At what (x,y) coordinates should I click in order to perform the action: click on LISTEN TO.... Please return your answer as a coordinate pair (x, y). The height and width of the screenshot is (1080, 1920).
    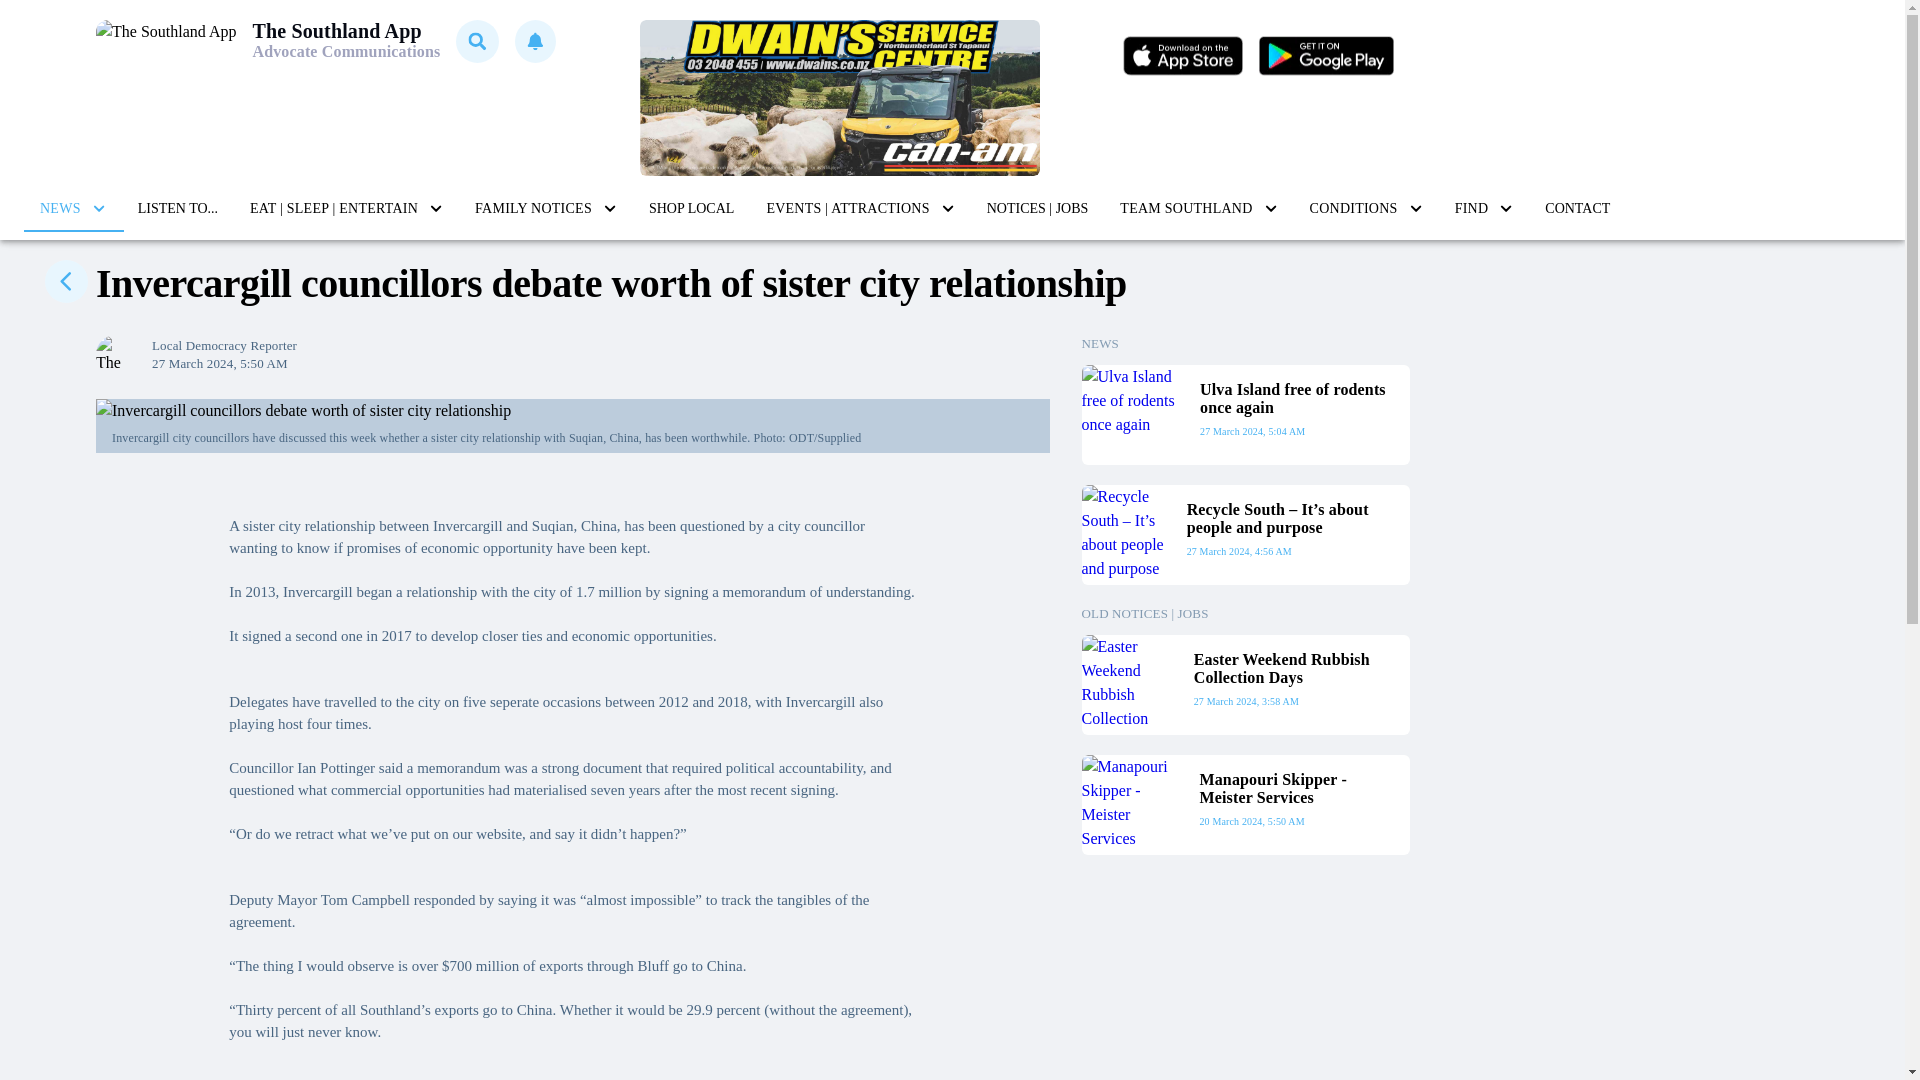
    Looking at the image, I should click on (178, 208).